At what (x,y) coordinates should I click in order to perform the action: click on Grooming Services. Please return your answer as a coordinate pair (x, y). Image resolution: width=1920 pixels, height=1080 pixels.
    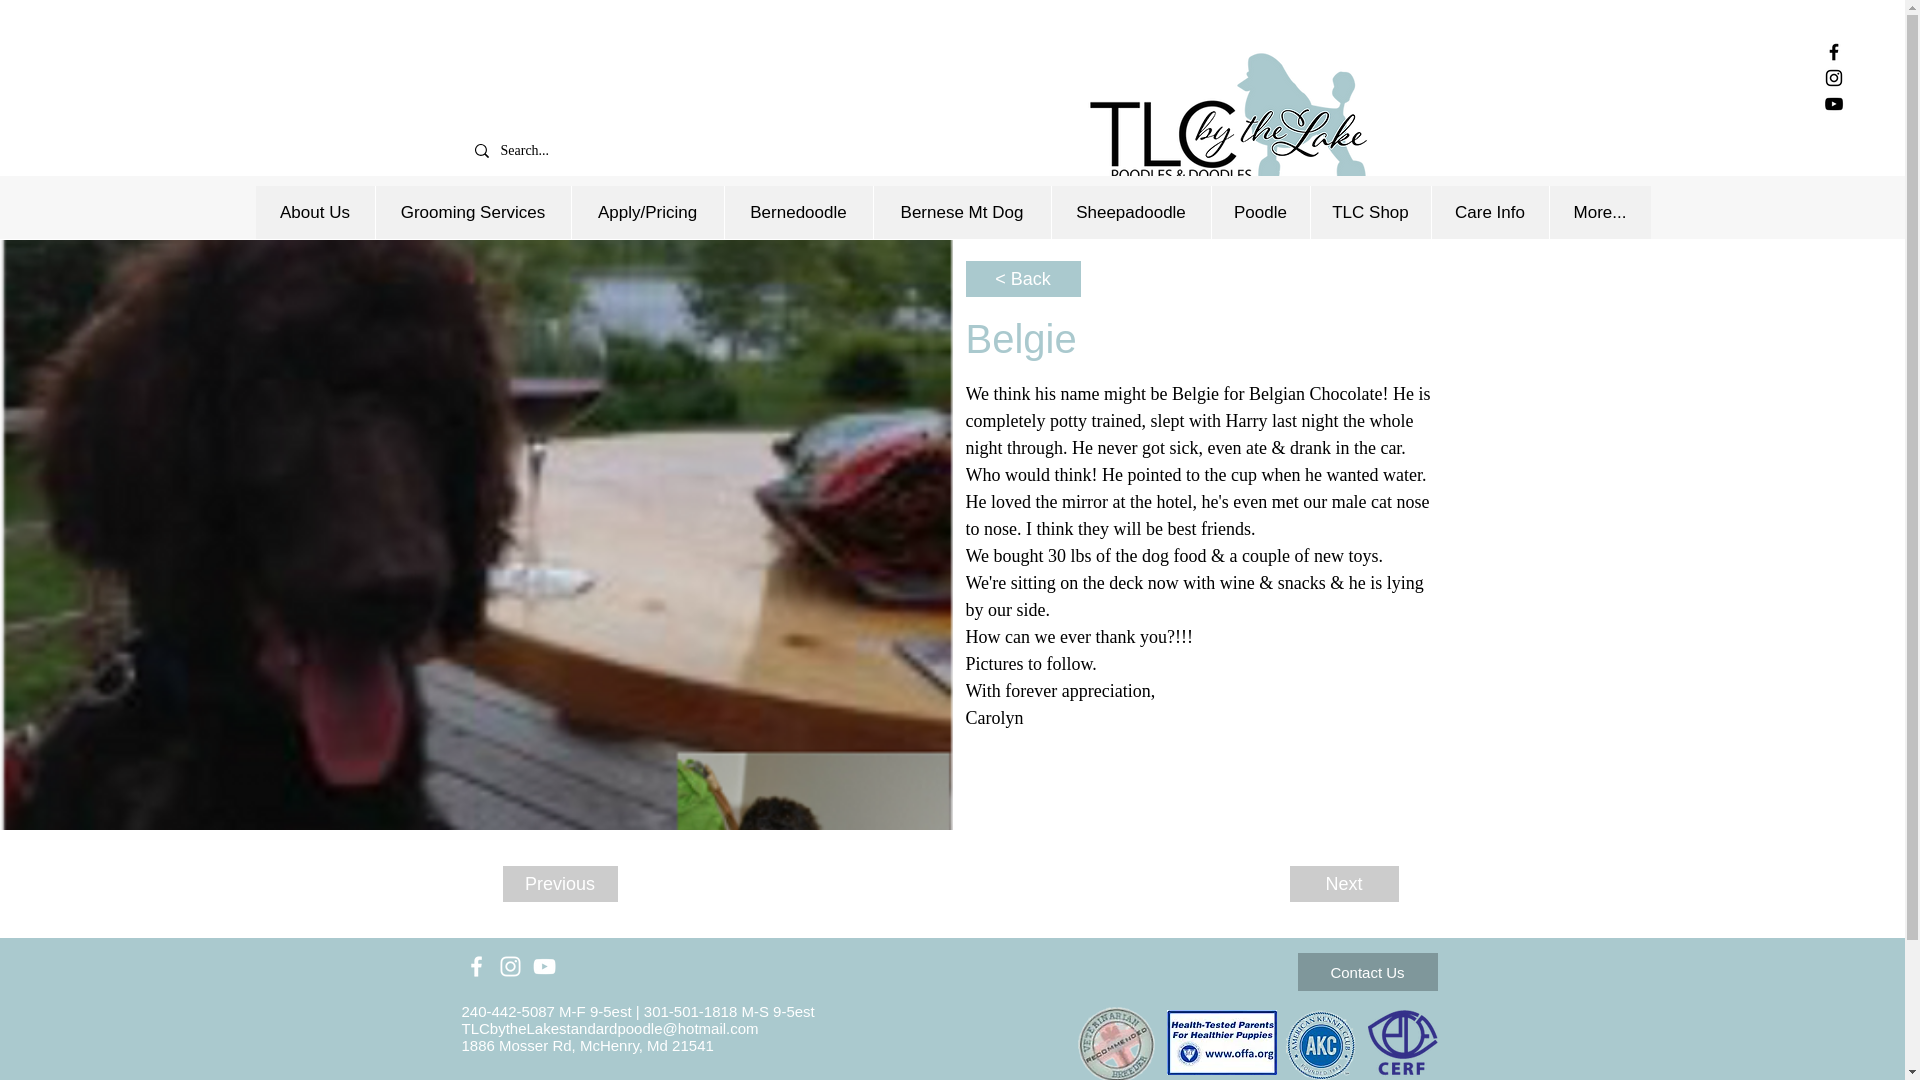
    Looking at the image, I should click on (472, 212).